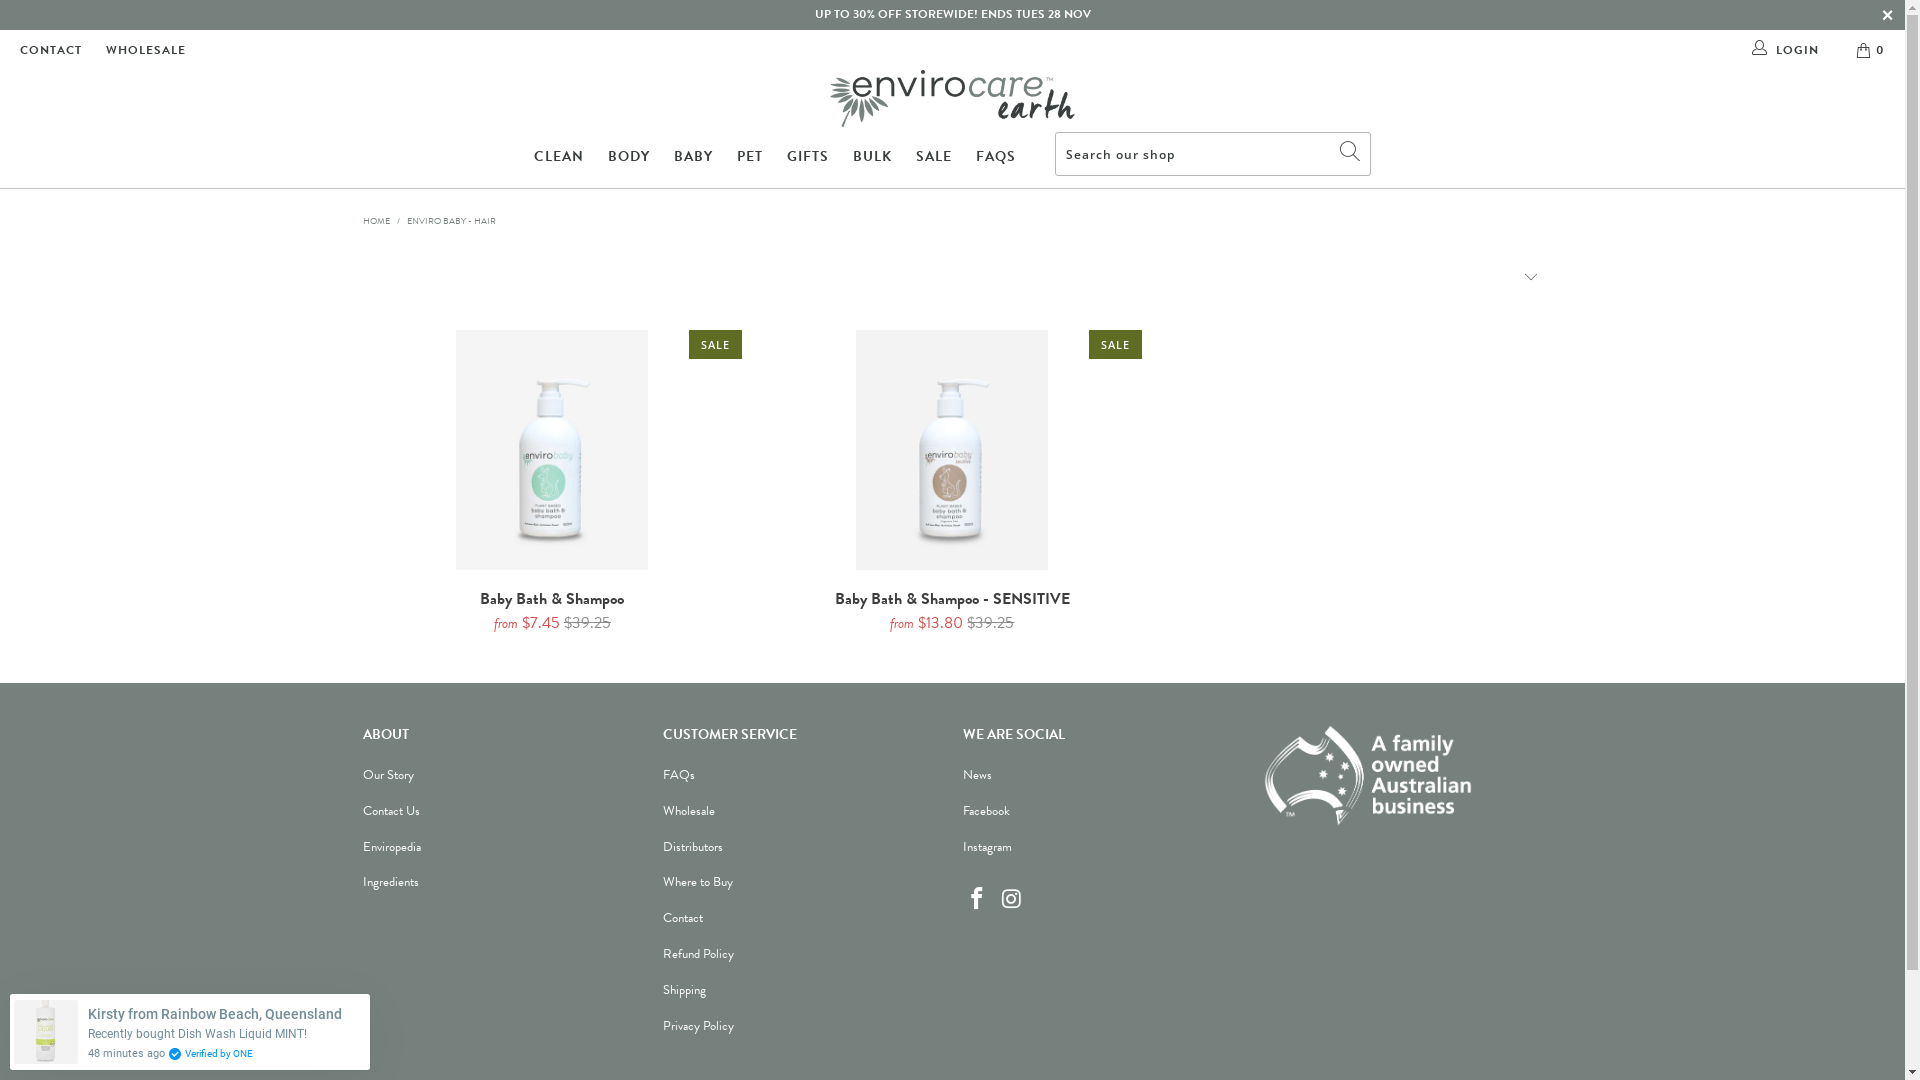 The height and width of the screenshot is (1080, 1920). I want to click on ENVIRO BABY - HAIR, so click(450, 221).